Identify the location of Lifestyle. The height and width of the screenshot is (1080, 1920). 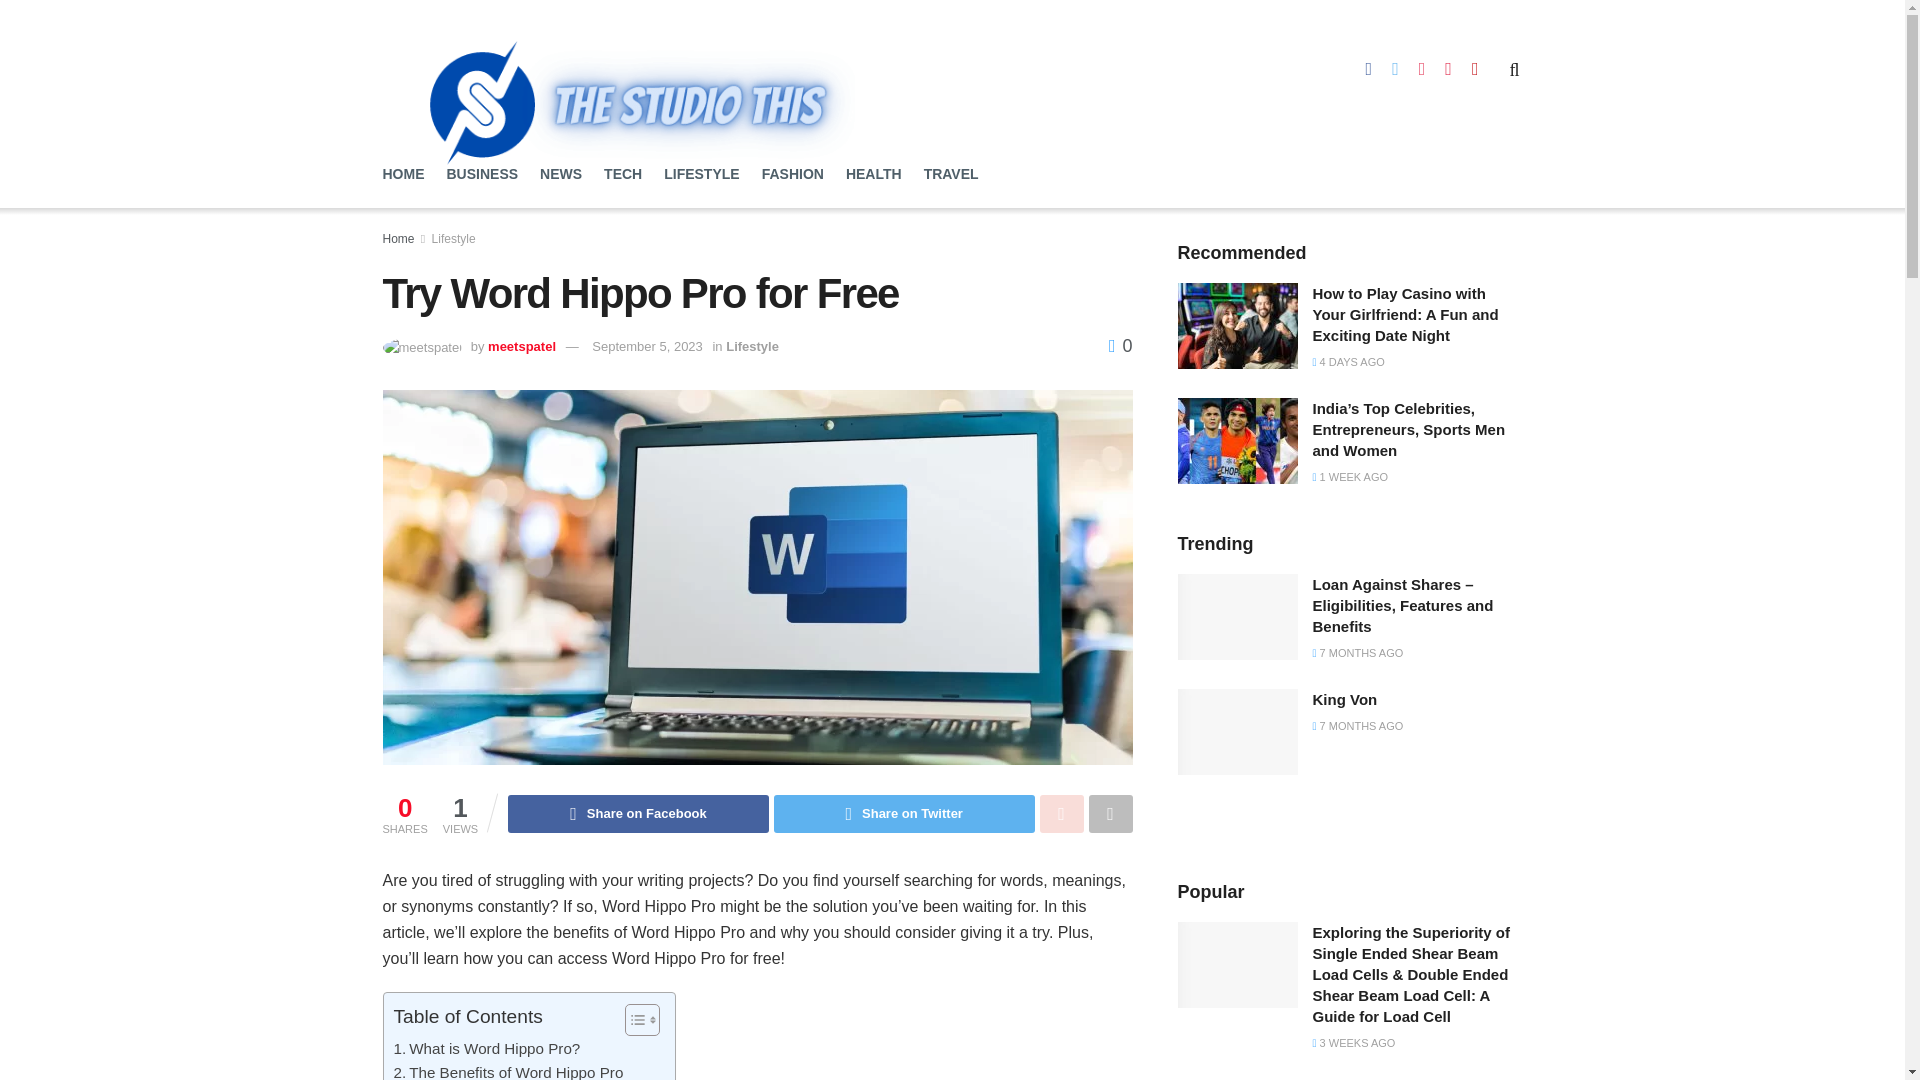
(752, 346).